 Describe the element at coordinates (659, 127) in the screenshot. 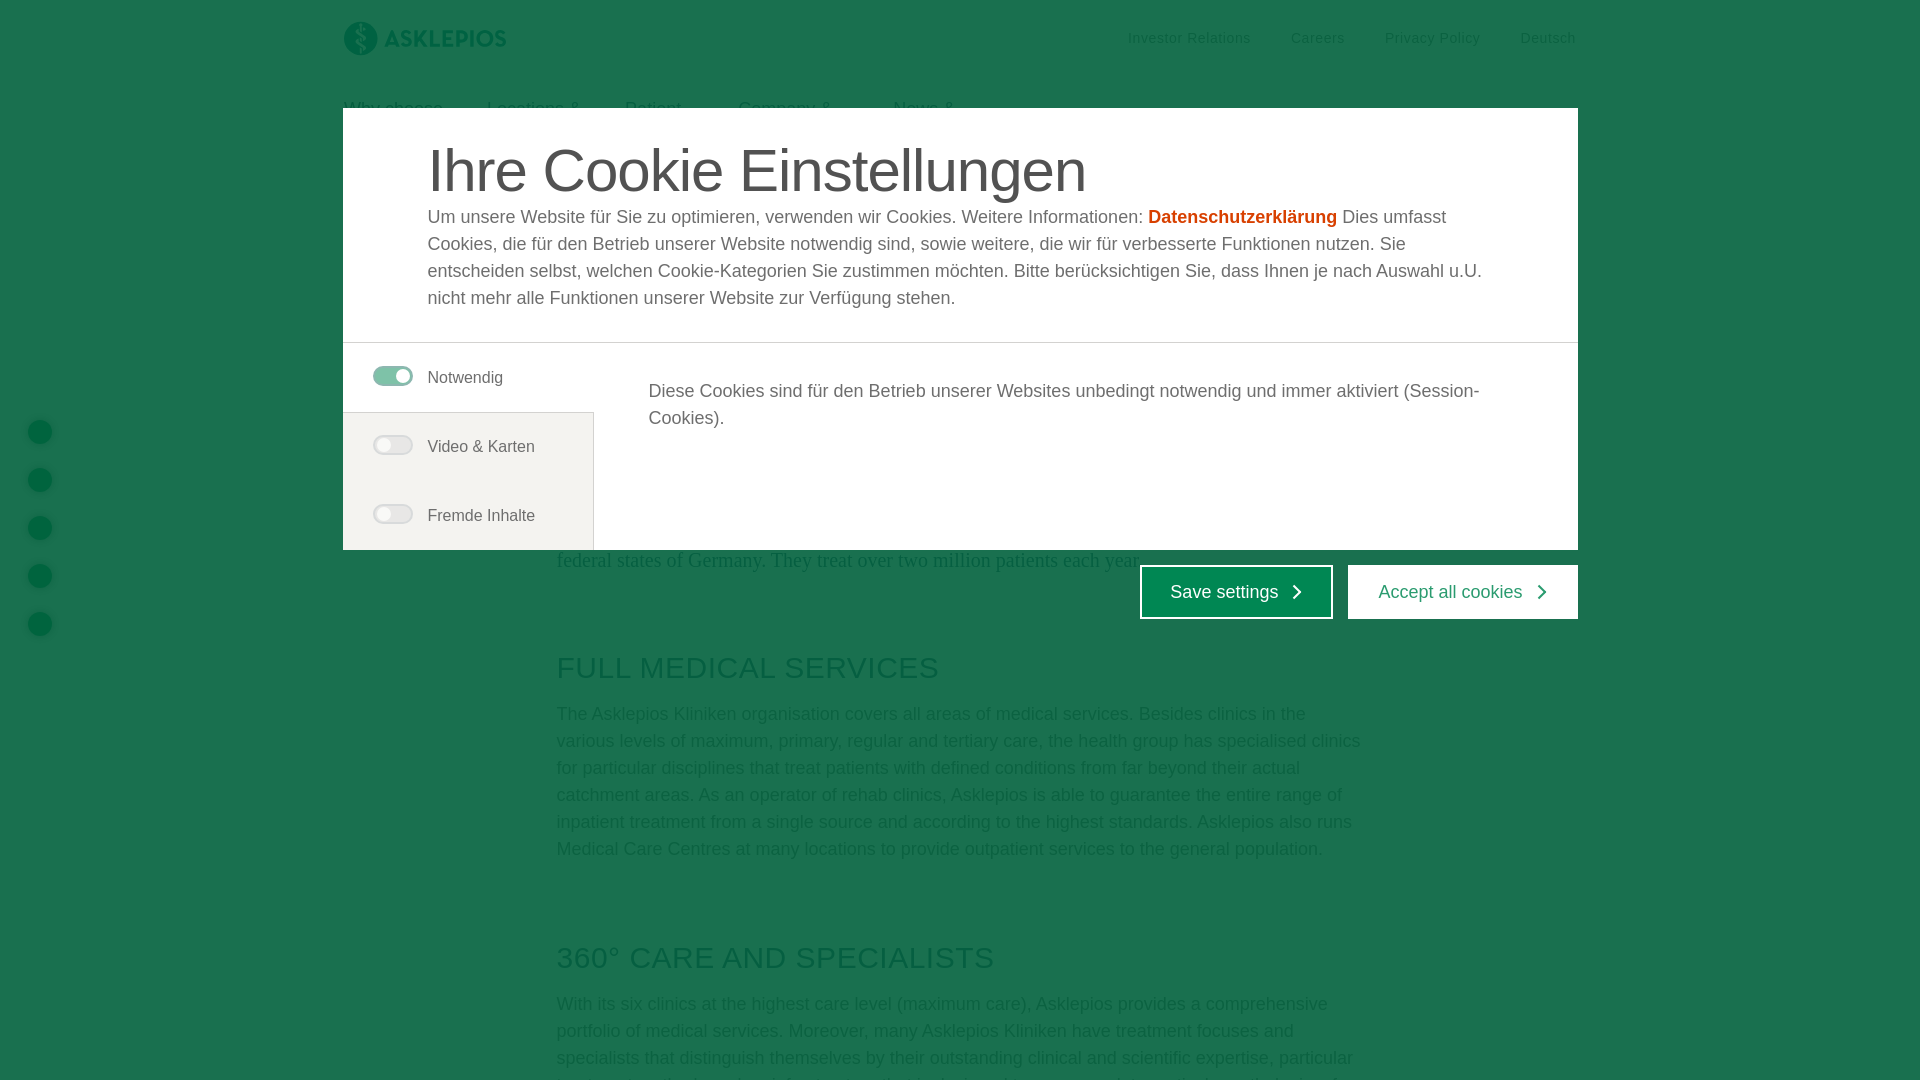

I see `Investor Relations` at that location.